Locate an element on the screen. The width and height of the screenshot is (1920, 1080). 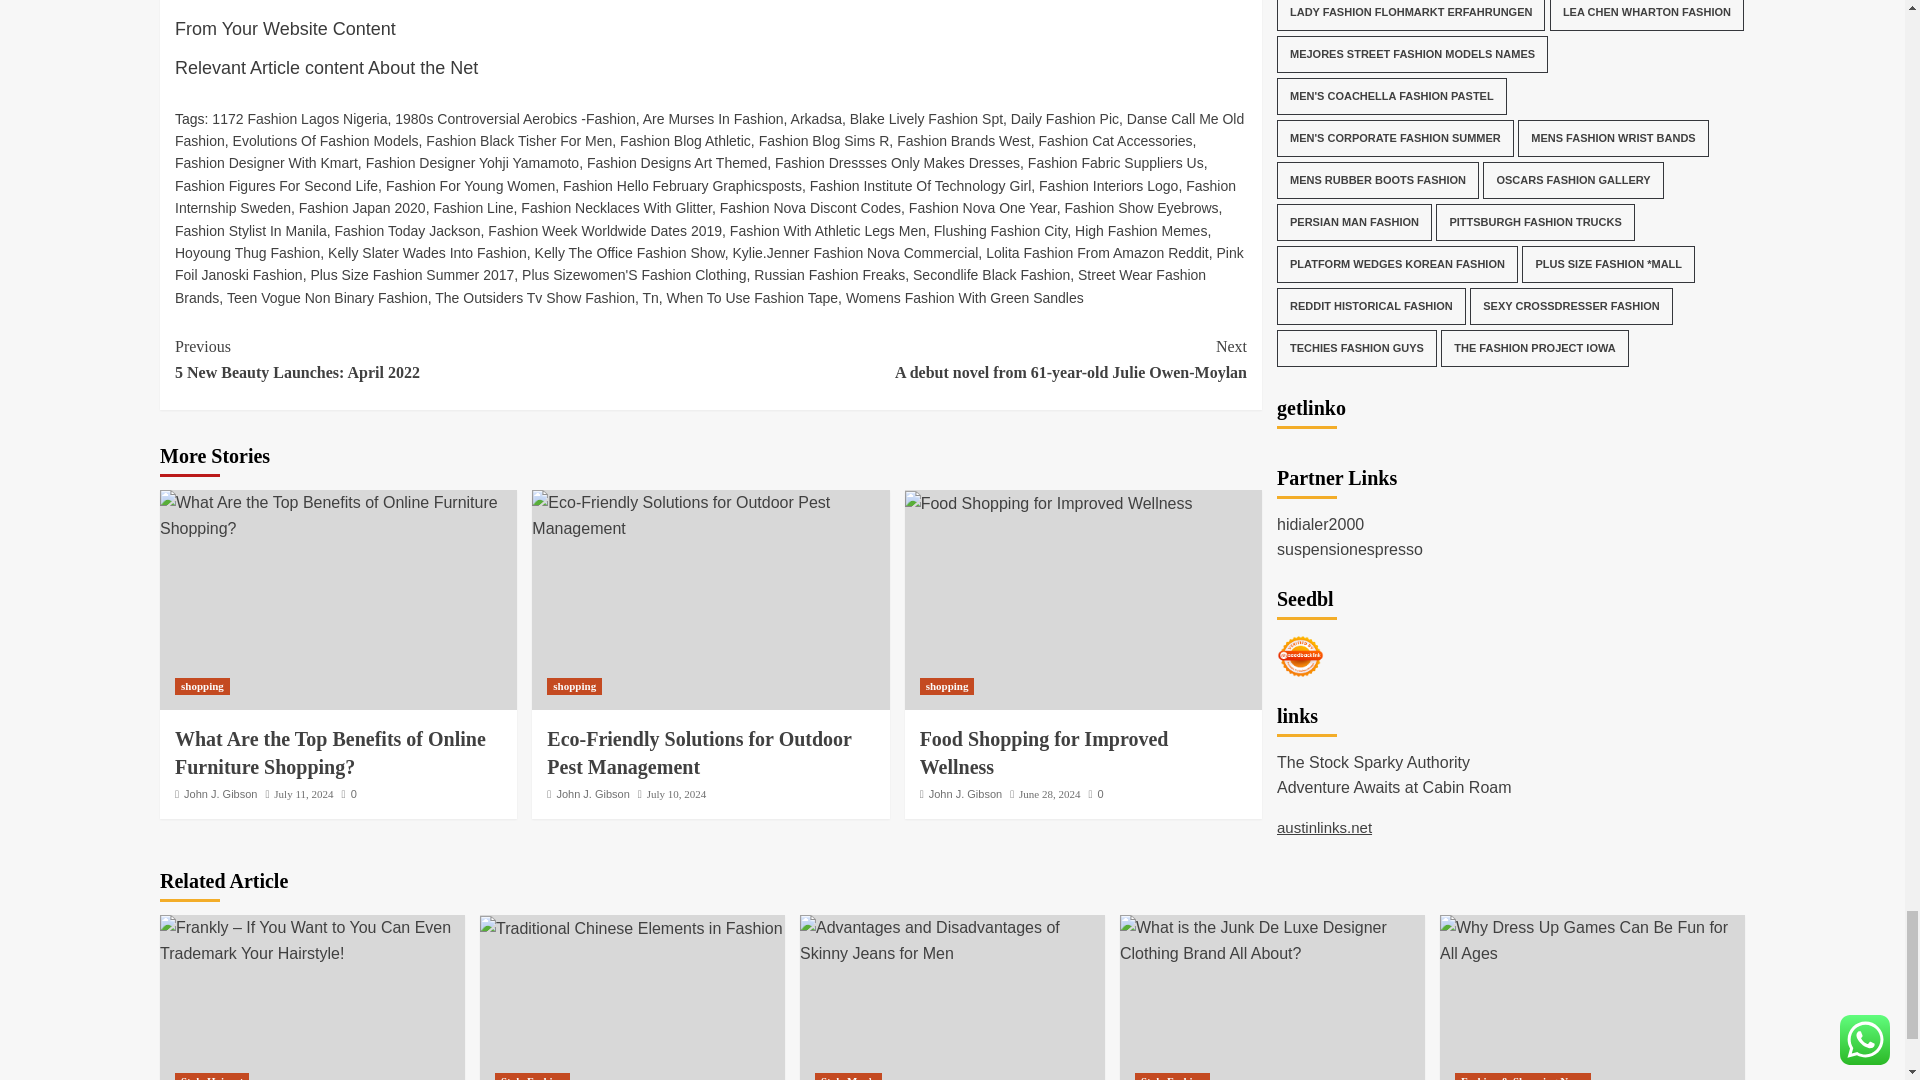
1980s Controversial Aerobics -Fashion is located at coordinates (515, 119).